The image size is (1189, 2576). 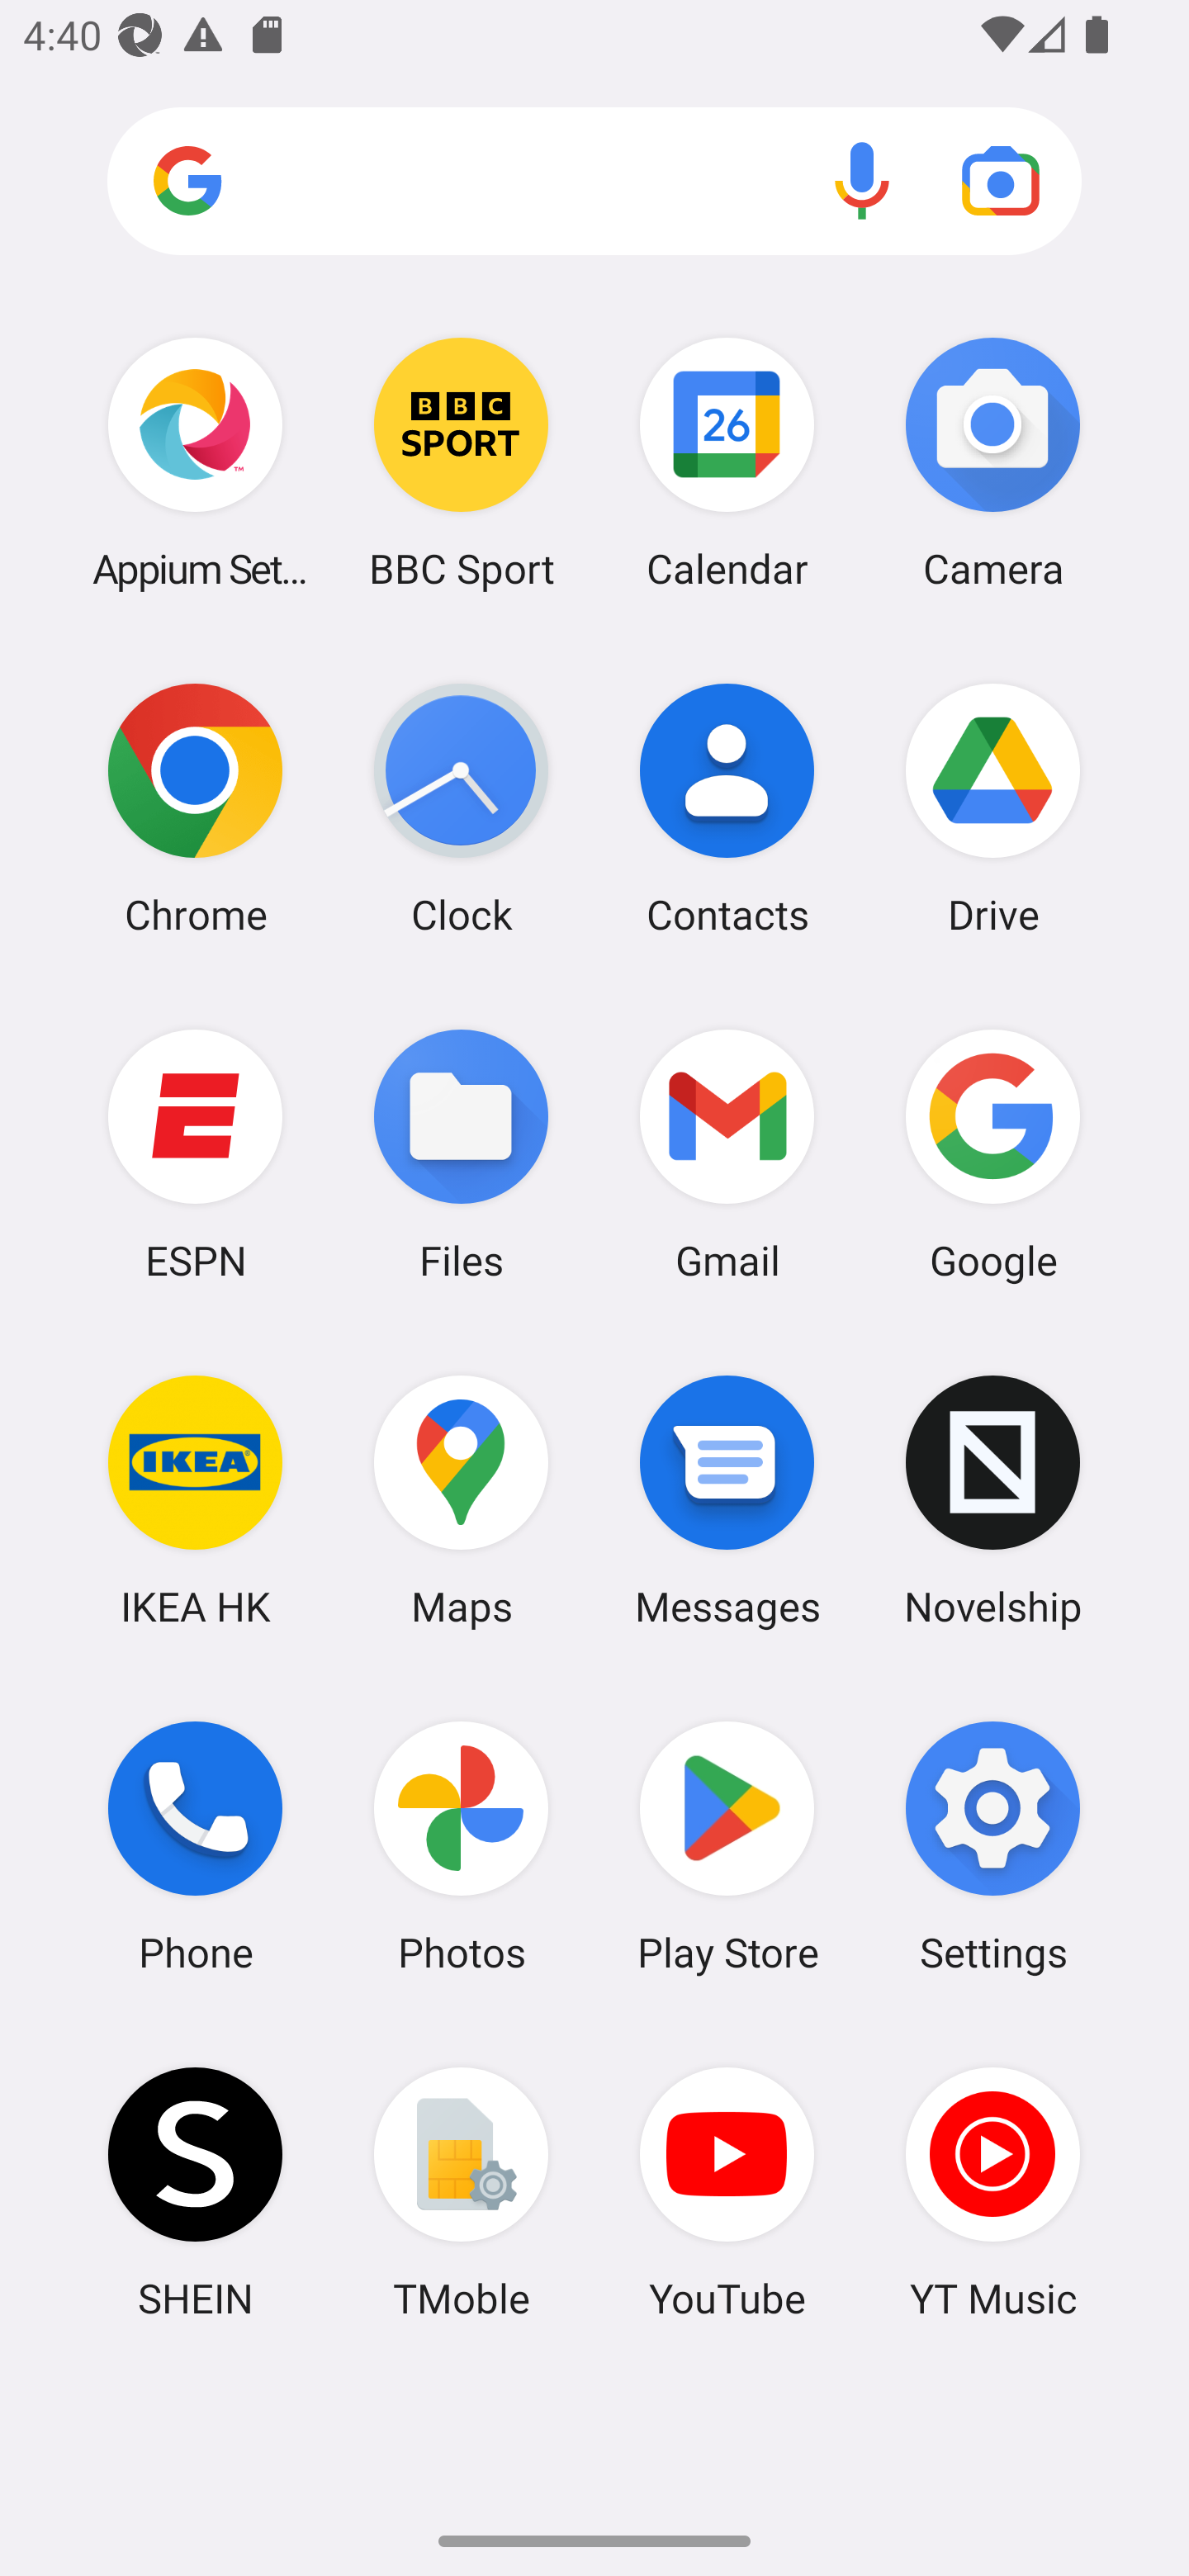 What do you see at coordinates (727, 1153) in the screenshot?
I see `Gmail` at bounding box center [727, 1153].